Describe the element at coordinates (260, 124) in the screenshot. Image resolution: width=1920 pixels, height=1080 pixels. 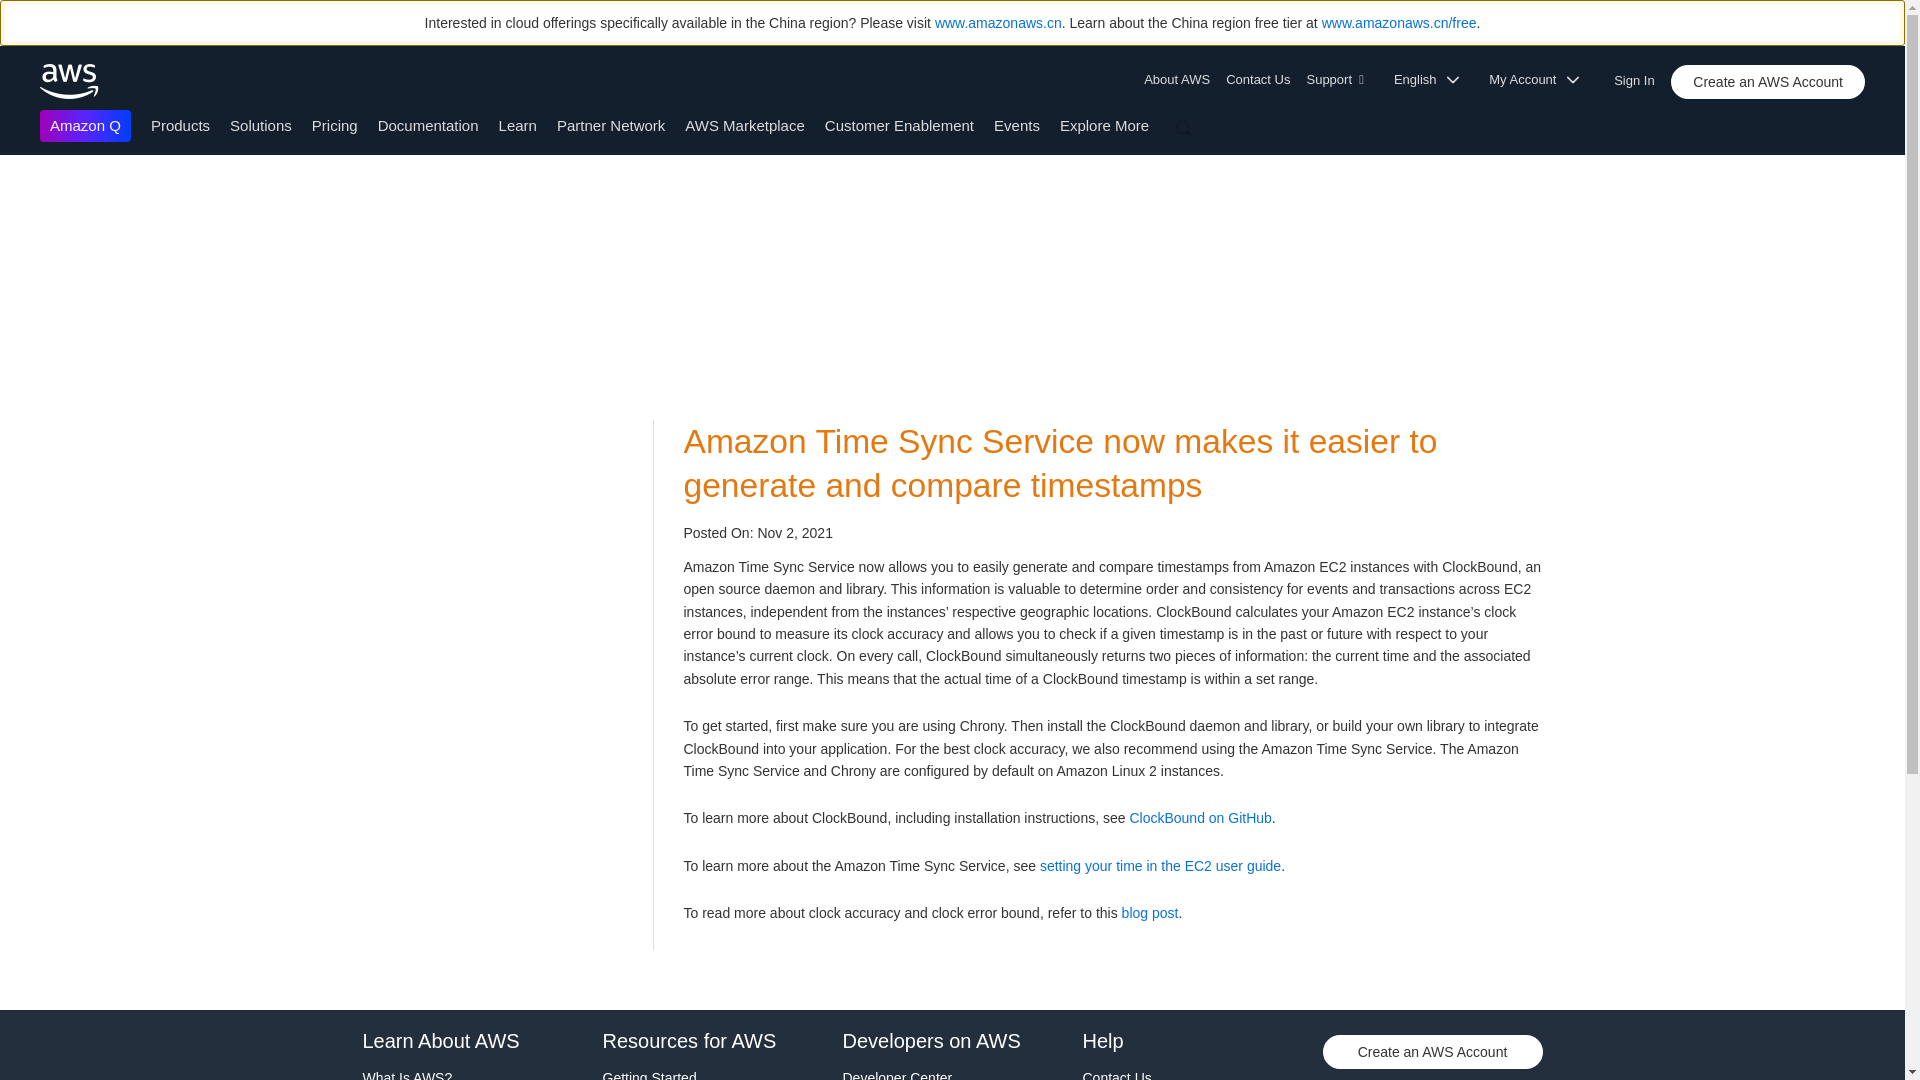
I see `Solutions` at that location.